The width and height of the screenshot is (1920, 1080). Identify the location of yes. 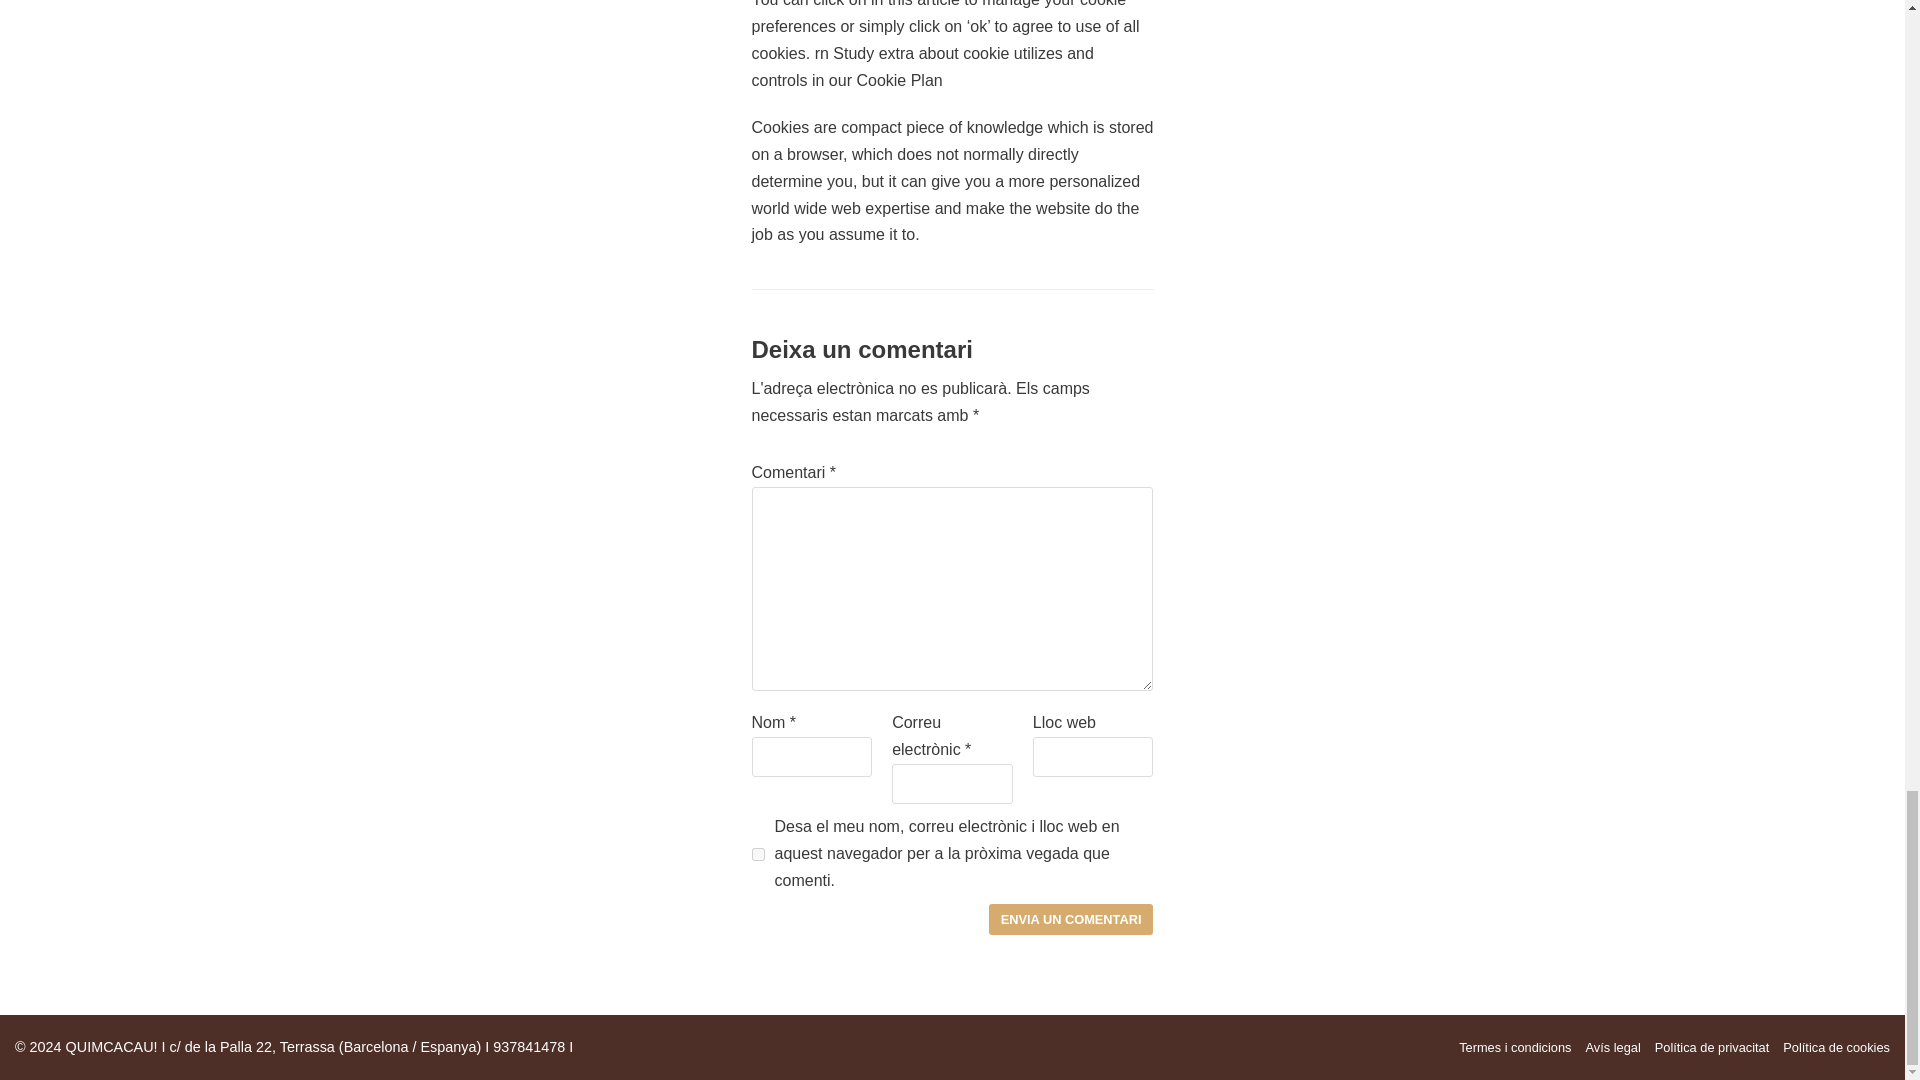
(758, 854).